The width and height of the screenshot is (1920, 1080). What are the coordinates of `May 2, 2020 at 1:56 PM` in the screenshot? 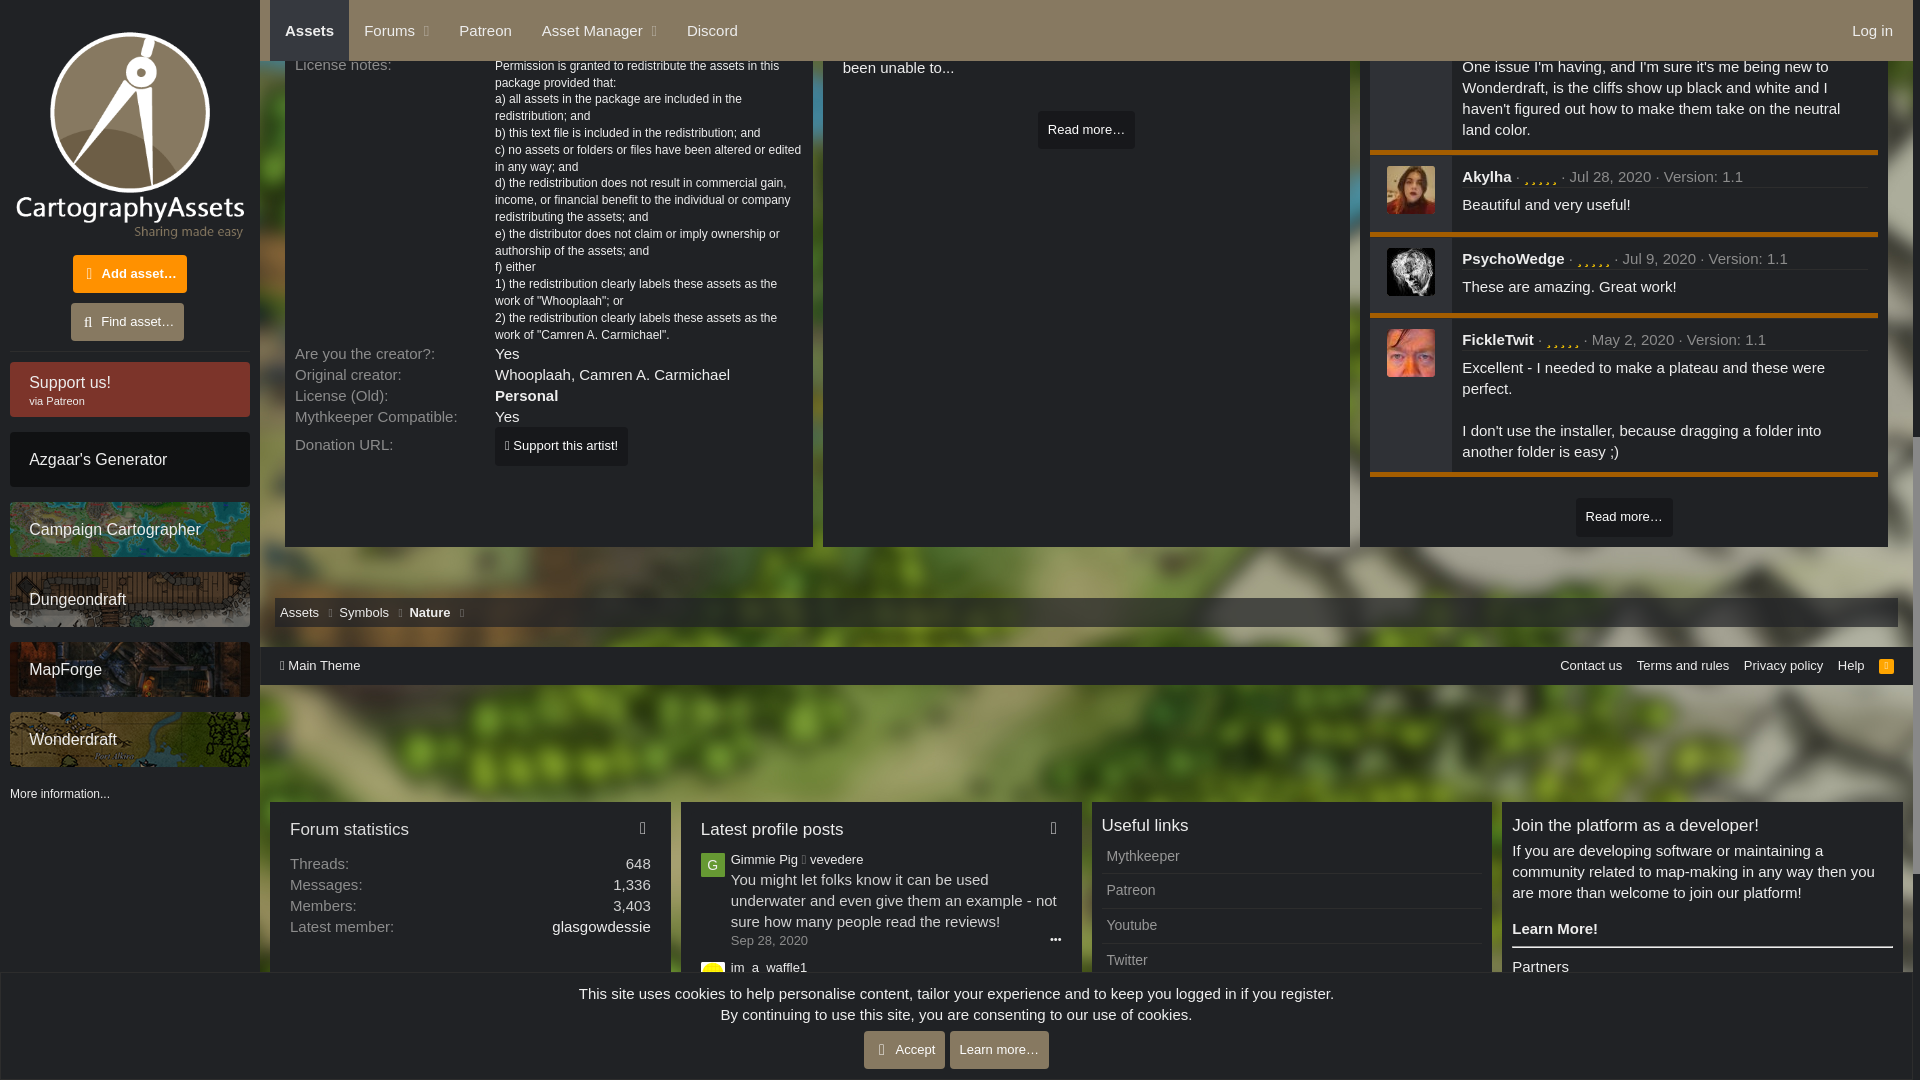 It's located at (1632, 338).